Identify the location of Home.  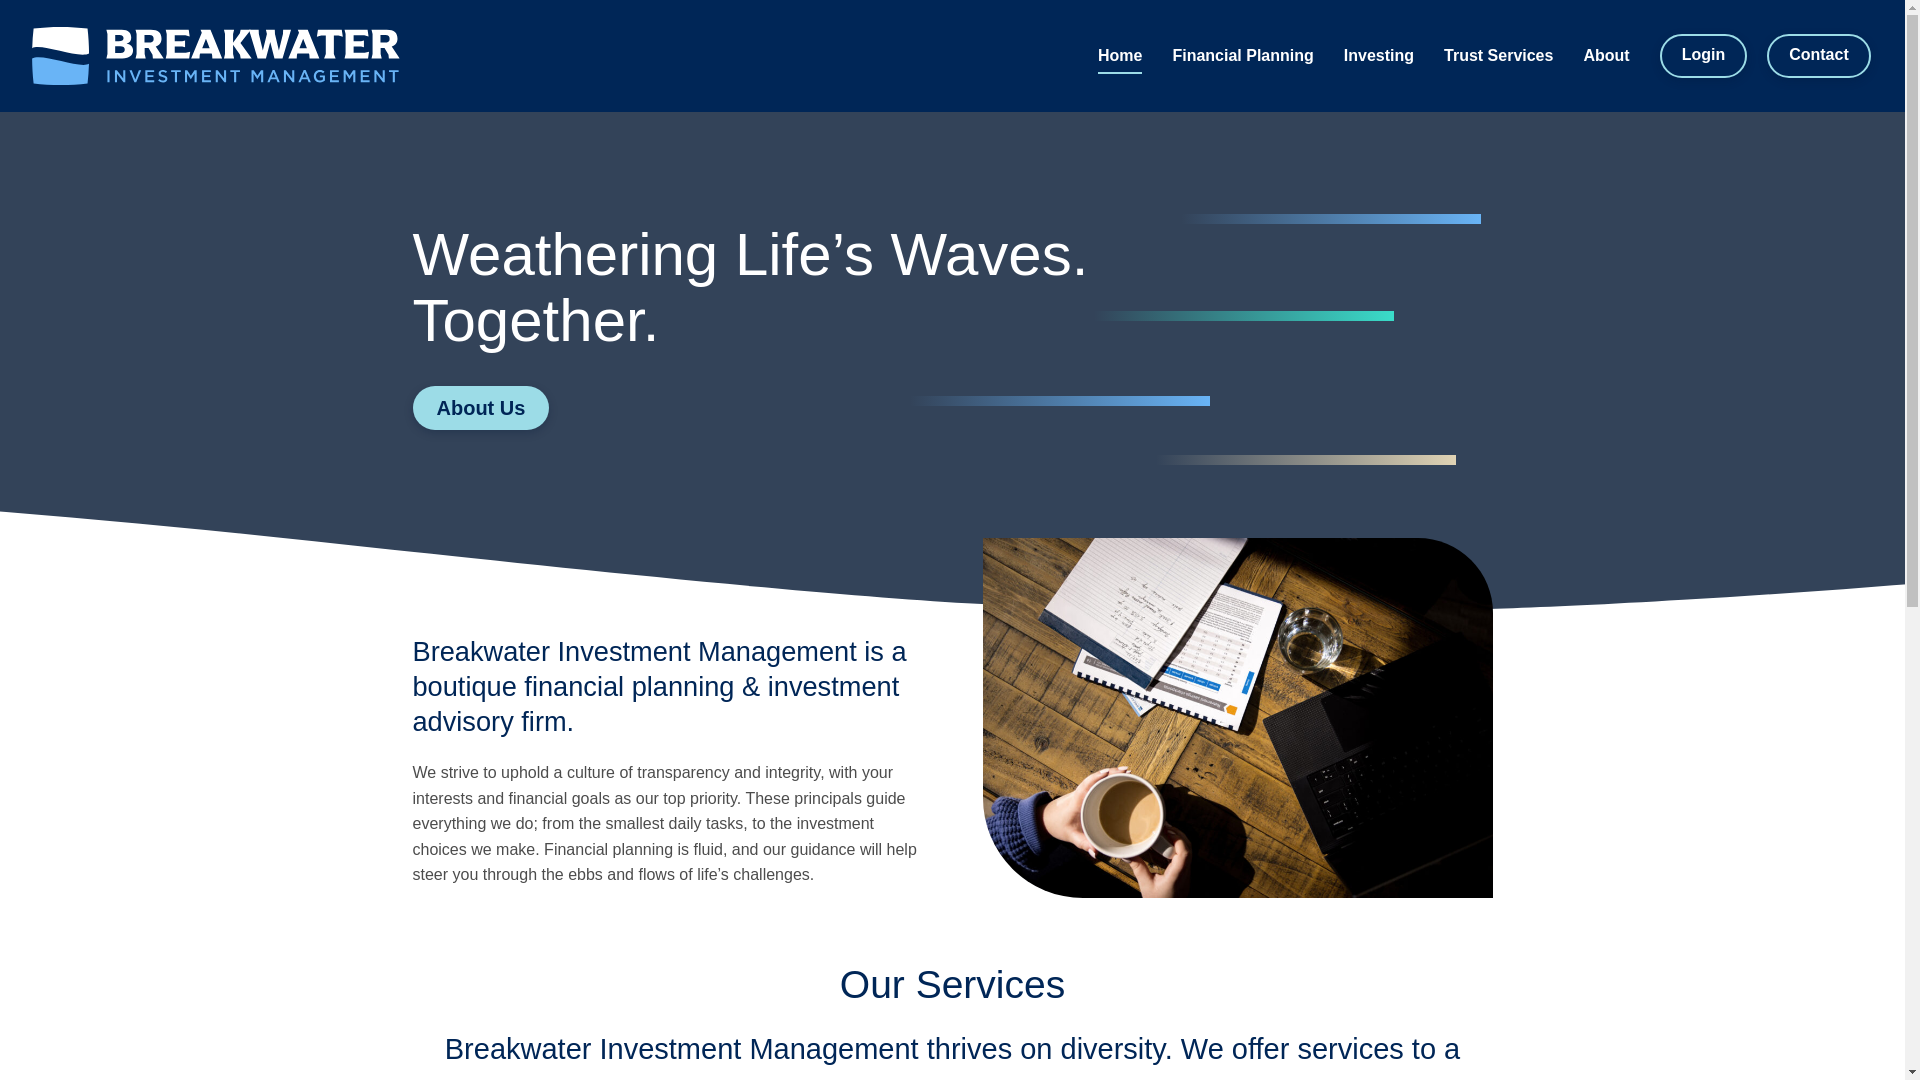
(1120, 56).